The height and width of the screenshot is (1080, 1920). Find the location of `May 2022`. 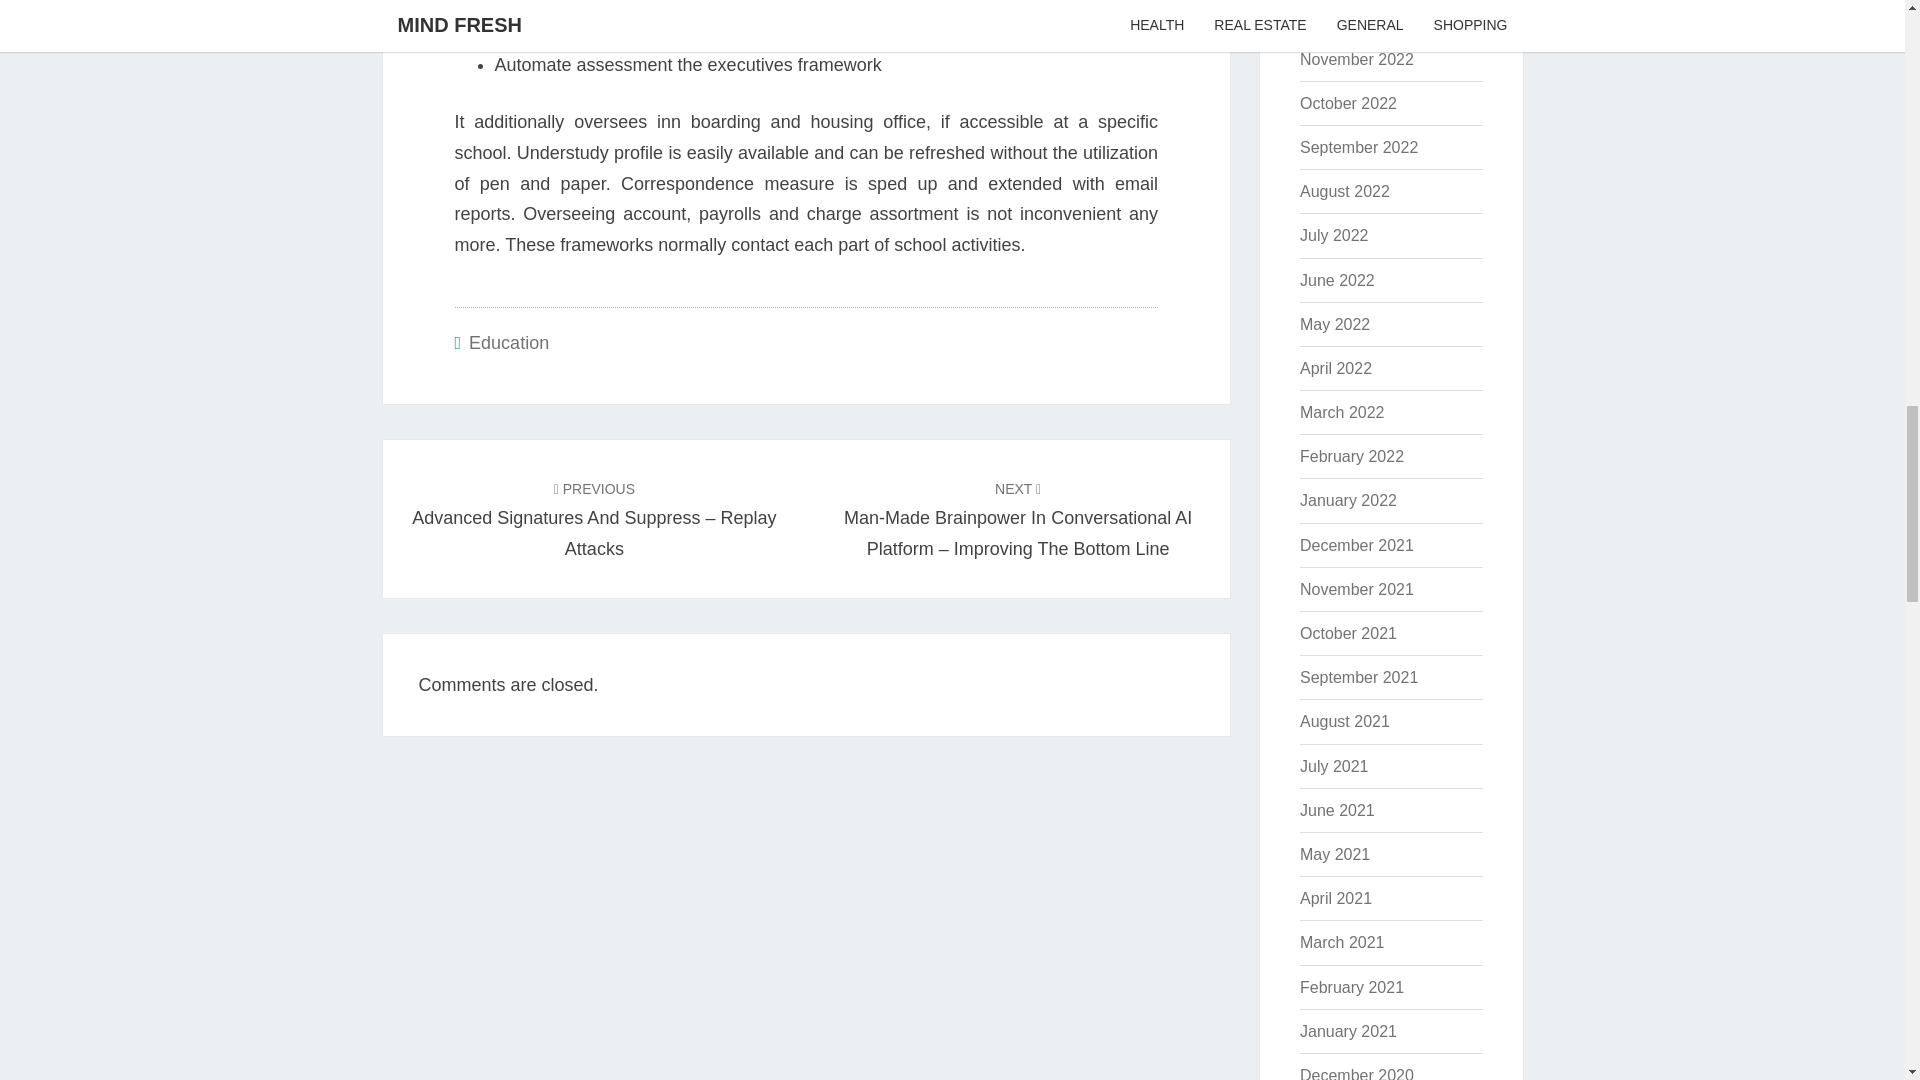

May 2022 is located at coordinates (1334, 324).